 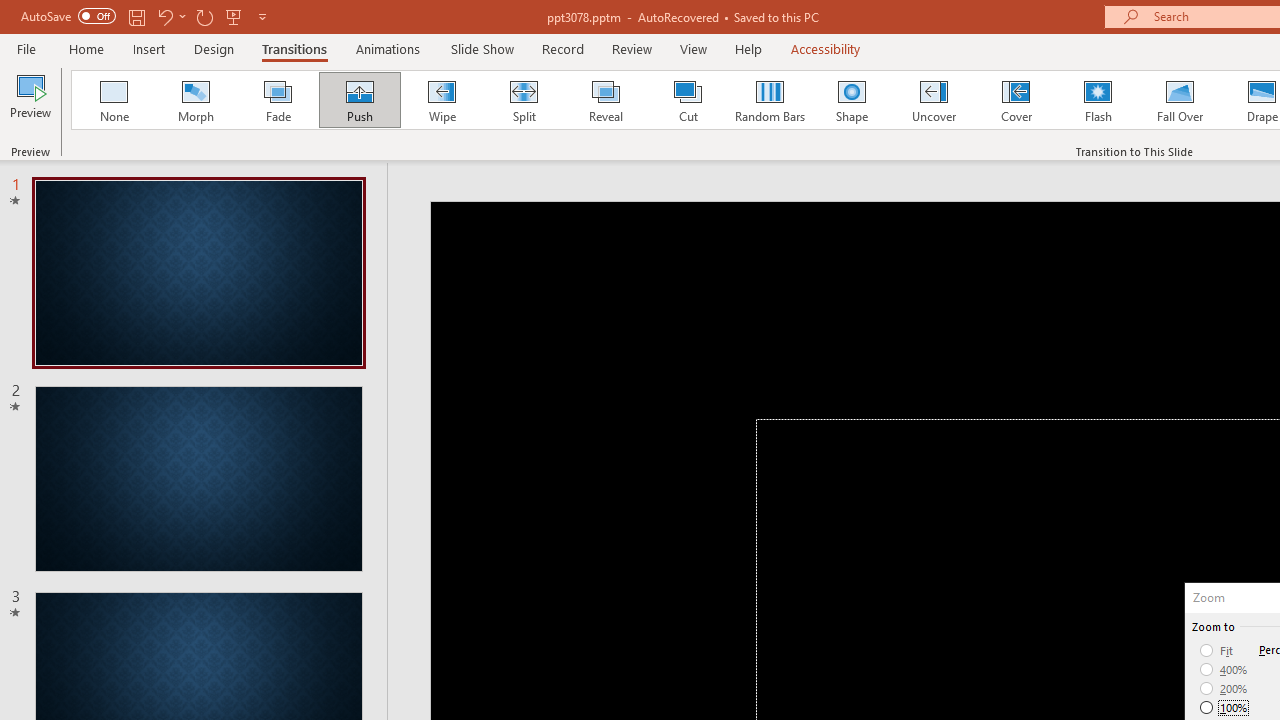 I want to click on Cut, so click(x=688, y=100).